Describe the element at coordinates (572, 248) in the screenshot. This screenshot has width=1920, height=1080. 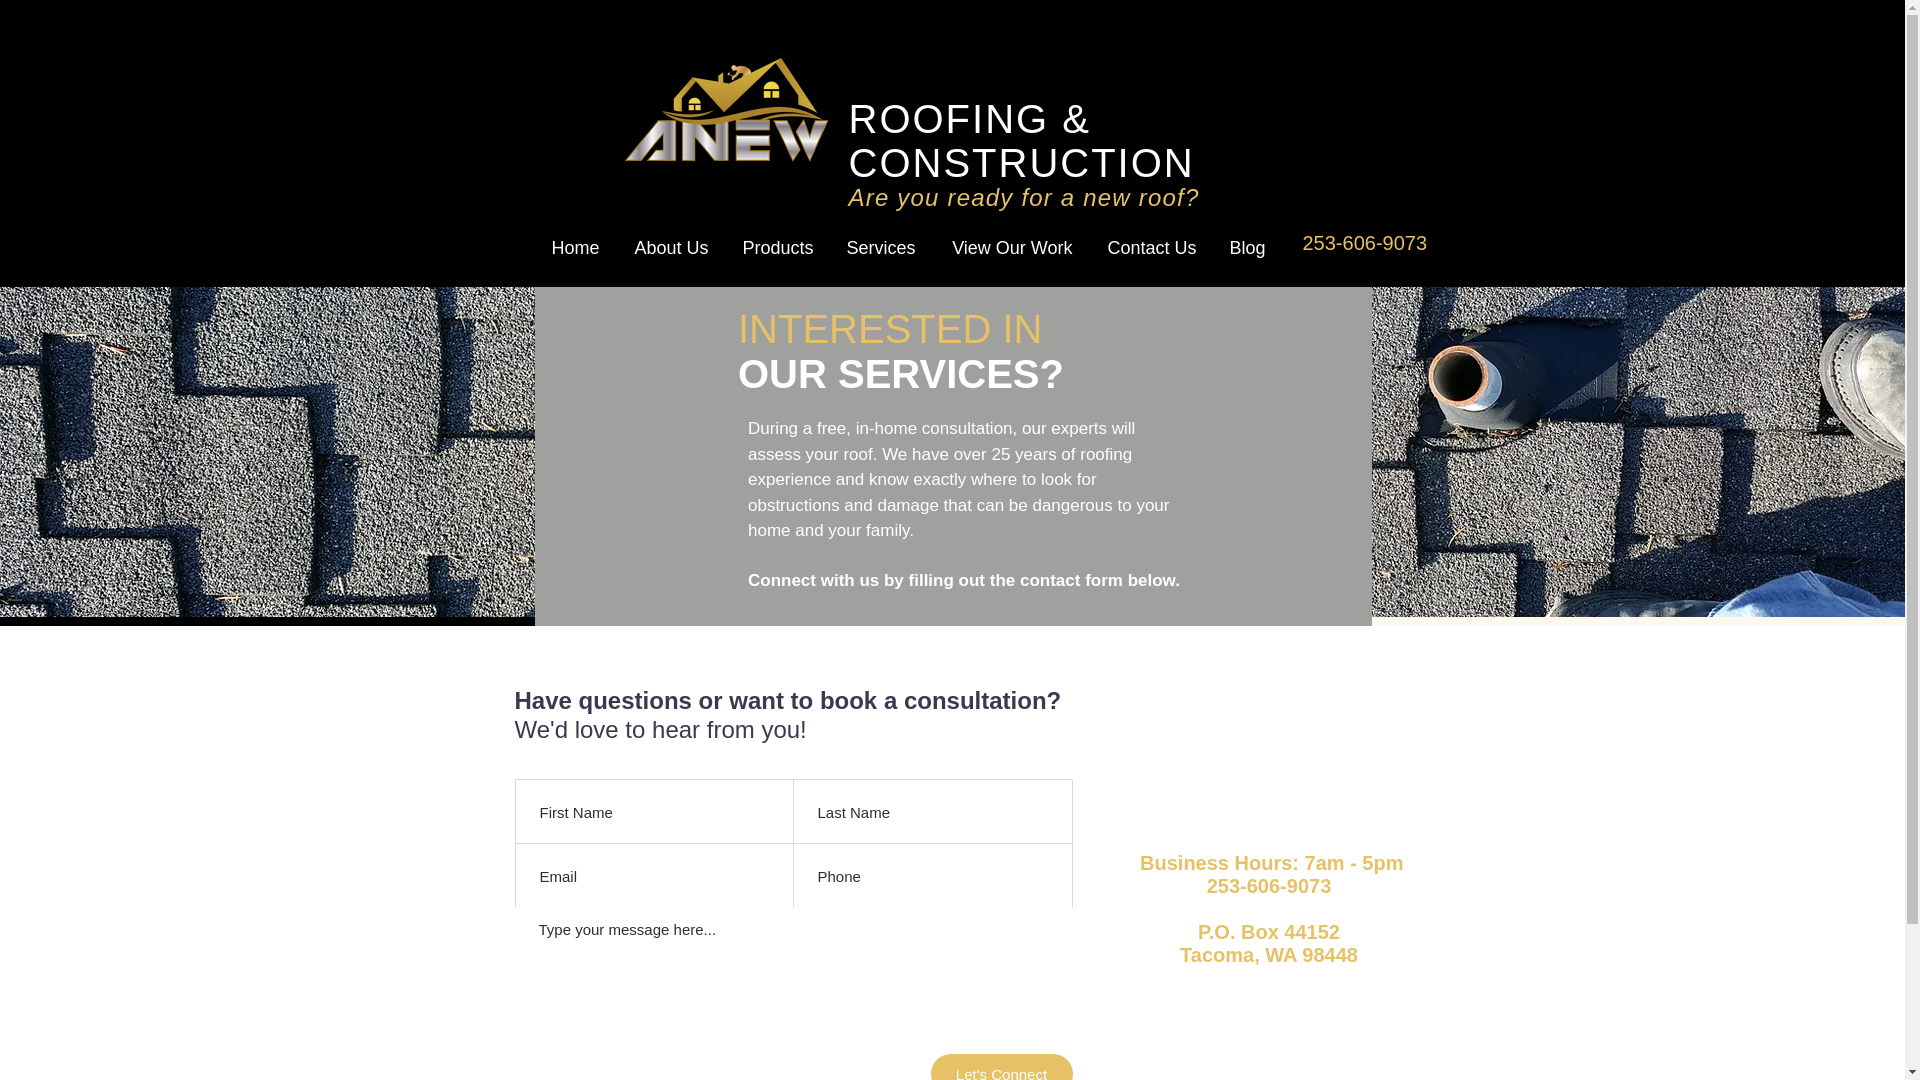
I see `Home` at that location.